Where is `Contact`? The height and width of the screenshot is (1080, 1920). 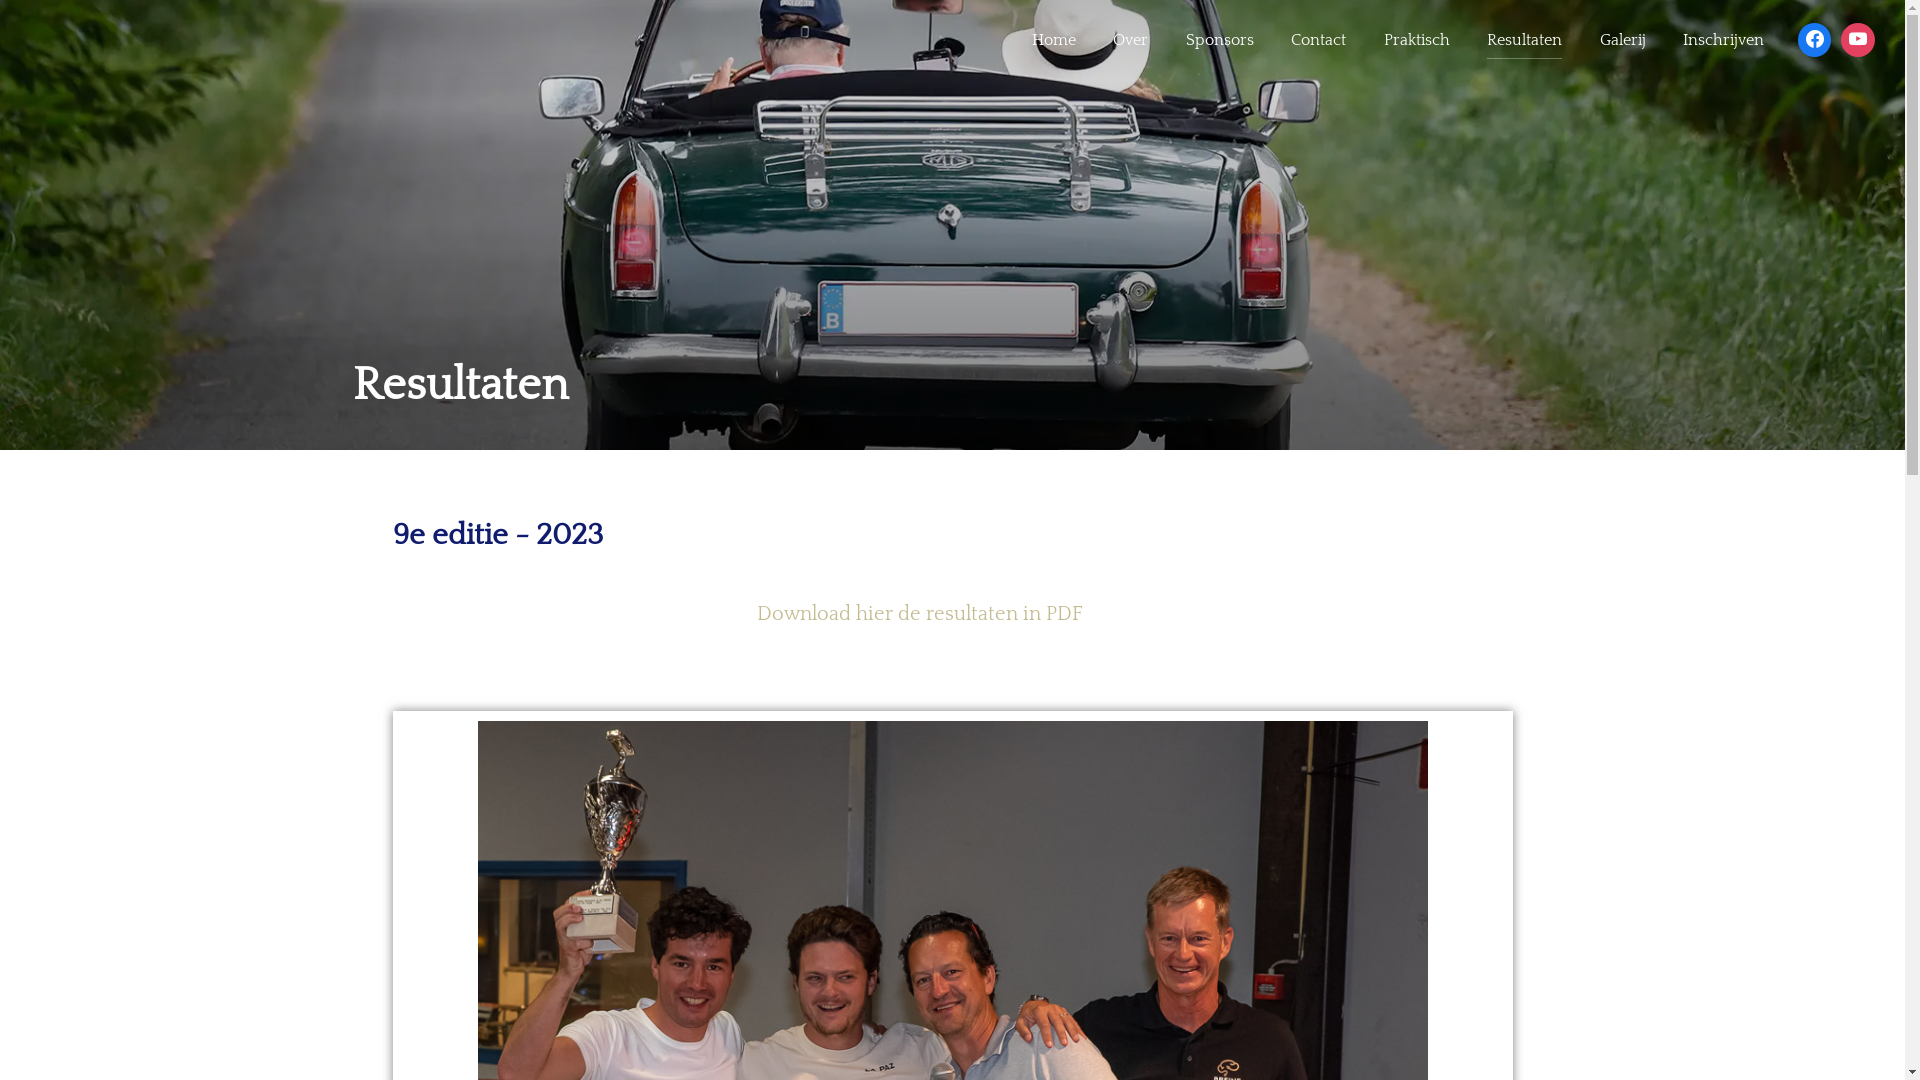 Contact is located at coordinates (1318, 40).